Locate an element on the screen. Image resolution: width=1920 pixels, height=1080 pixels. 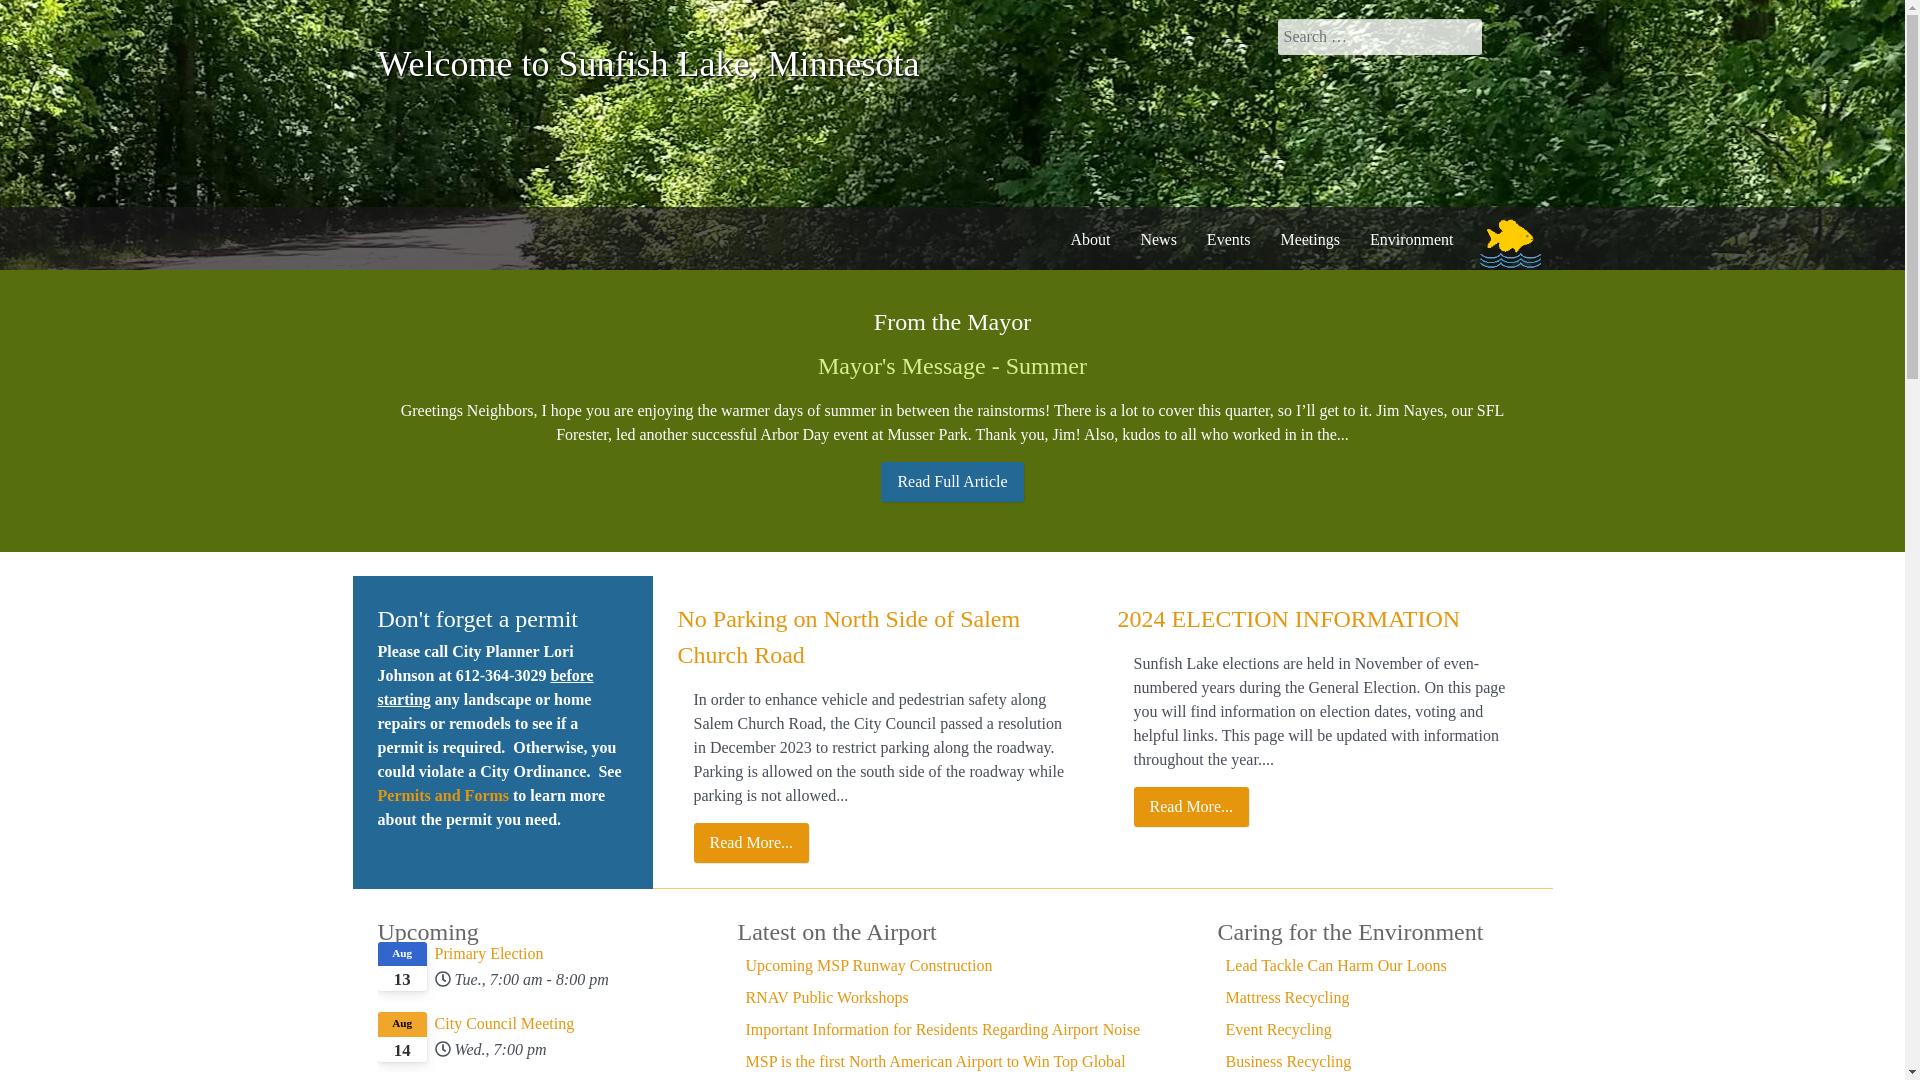
No Parking on North Side of Salem Church Road is located at coordinates (849, 636).